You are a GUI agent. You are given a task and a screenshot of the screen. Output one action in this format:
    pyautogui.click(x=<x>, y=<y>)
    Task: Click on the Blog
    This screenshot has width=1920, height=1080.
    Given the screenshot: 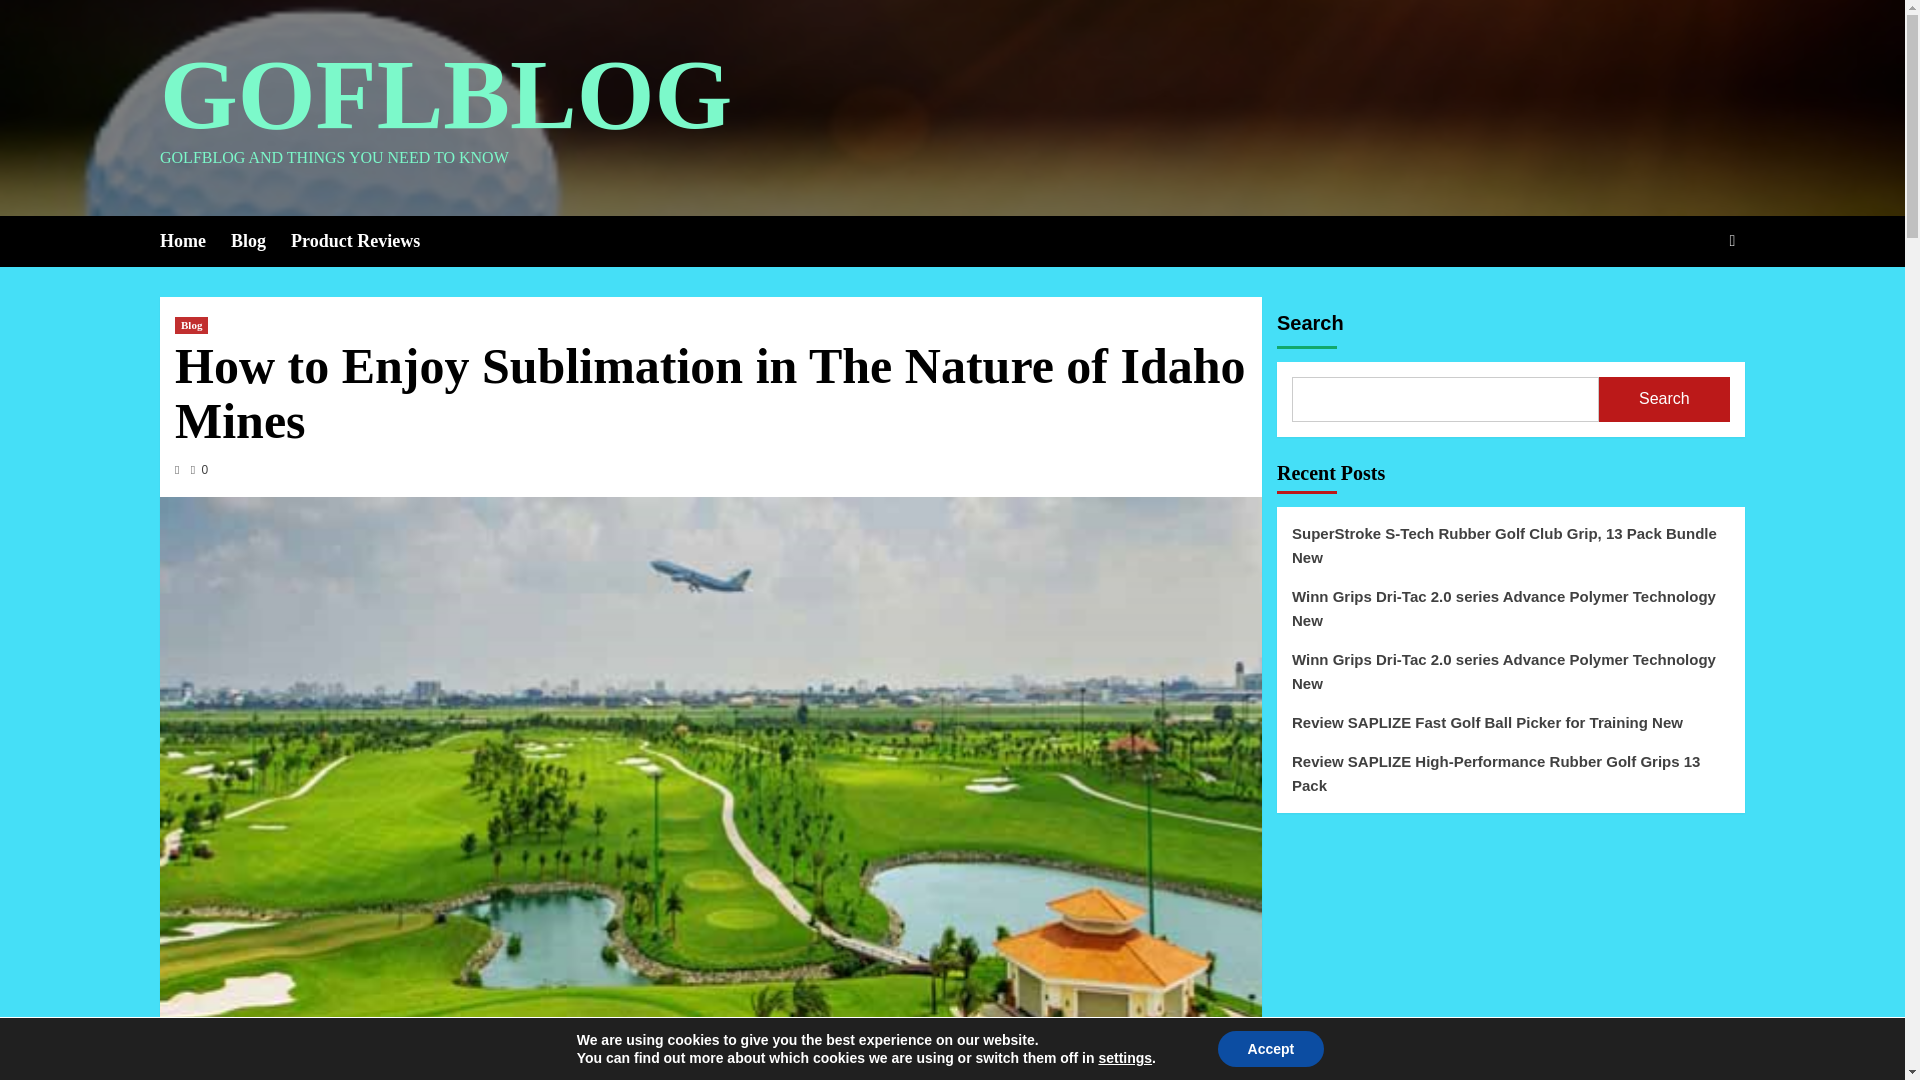 What is the action you would take?
    pyautogui.click(x=260, y=241)
    